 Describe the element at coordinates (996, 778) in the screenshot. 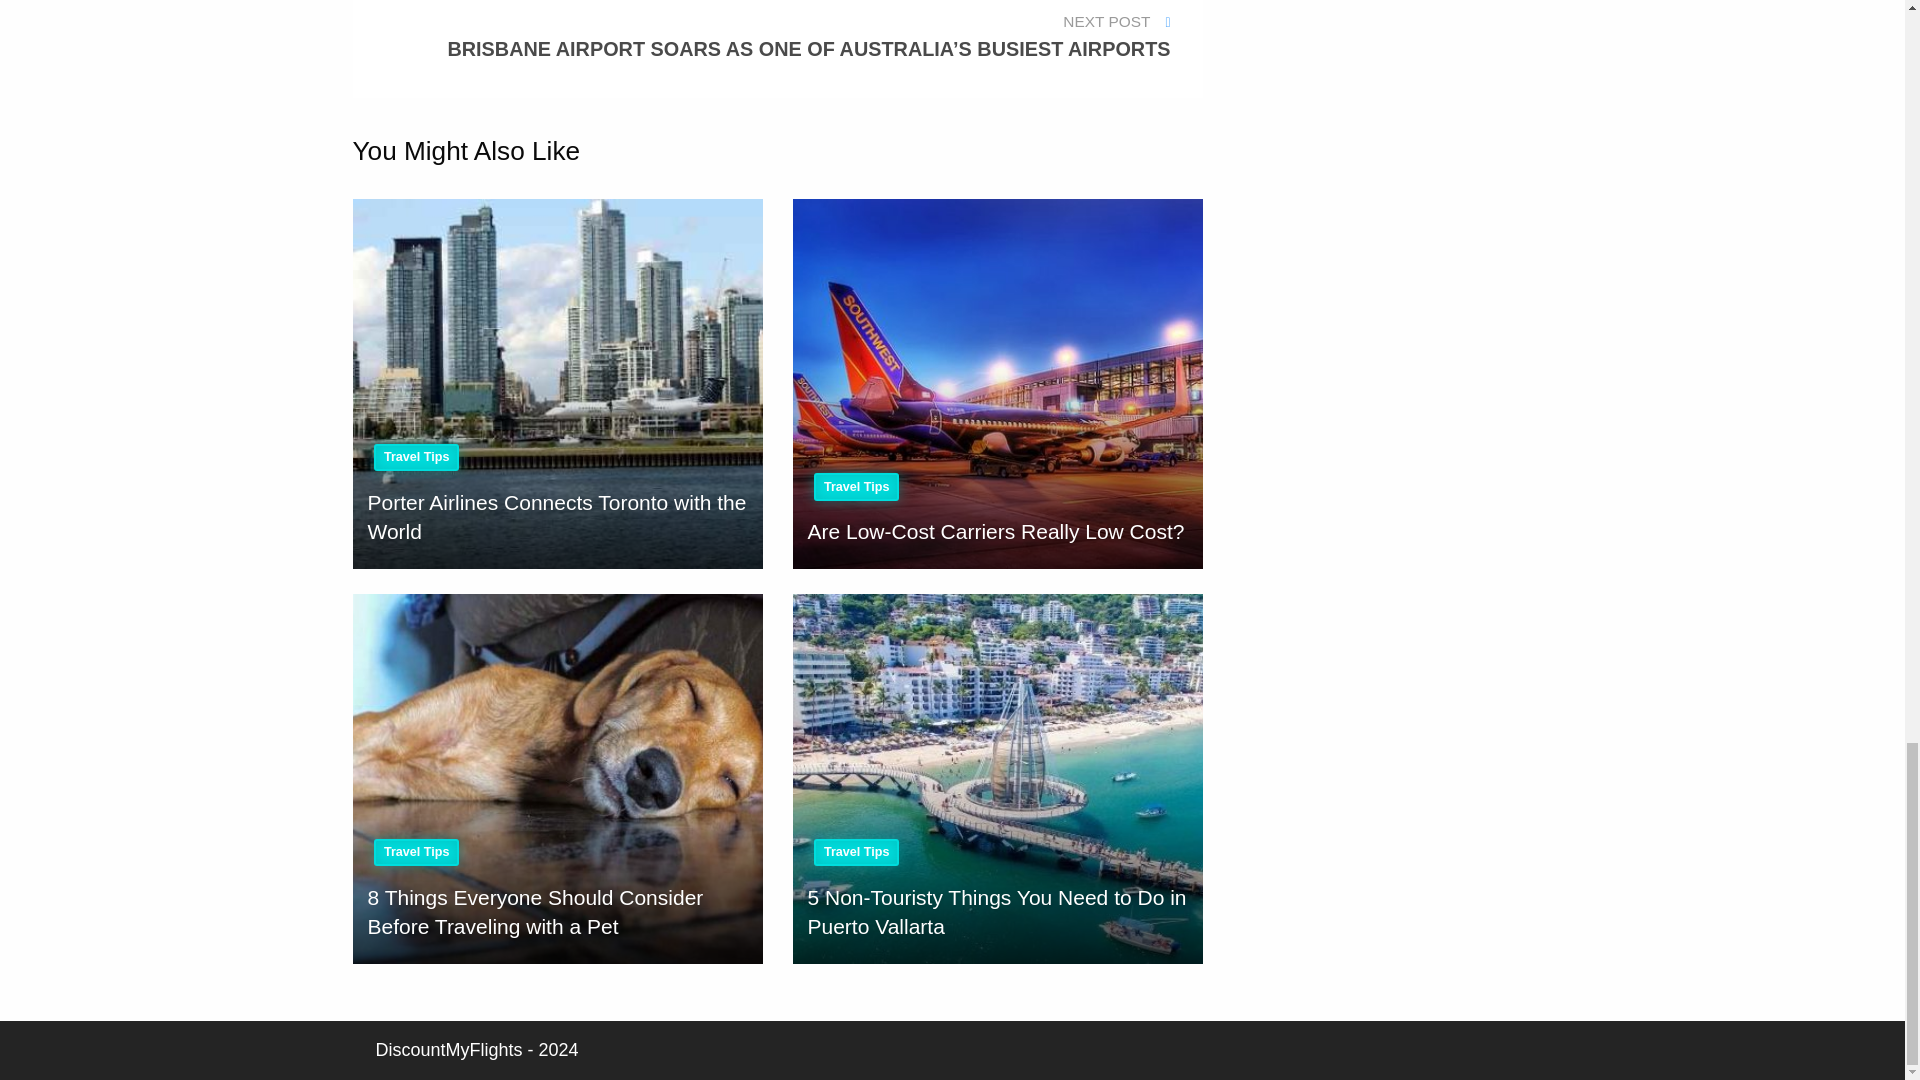

I see `5 Non-Touristy Things You Need to Do in Puerto Vallarta` at that location.